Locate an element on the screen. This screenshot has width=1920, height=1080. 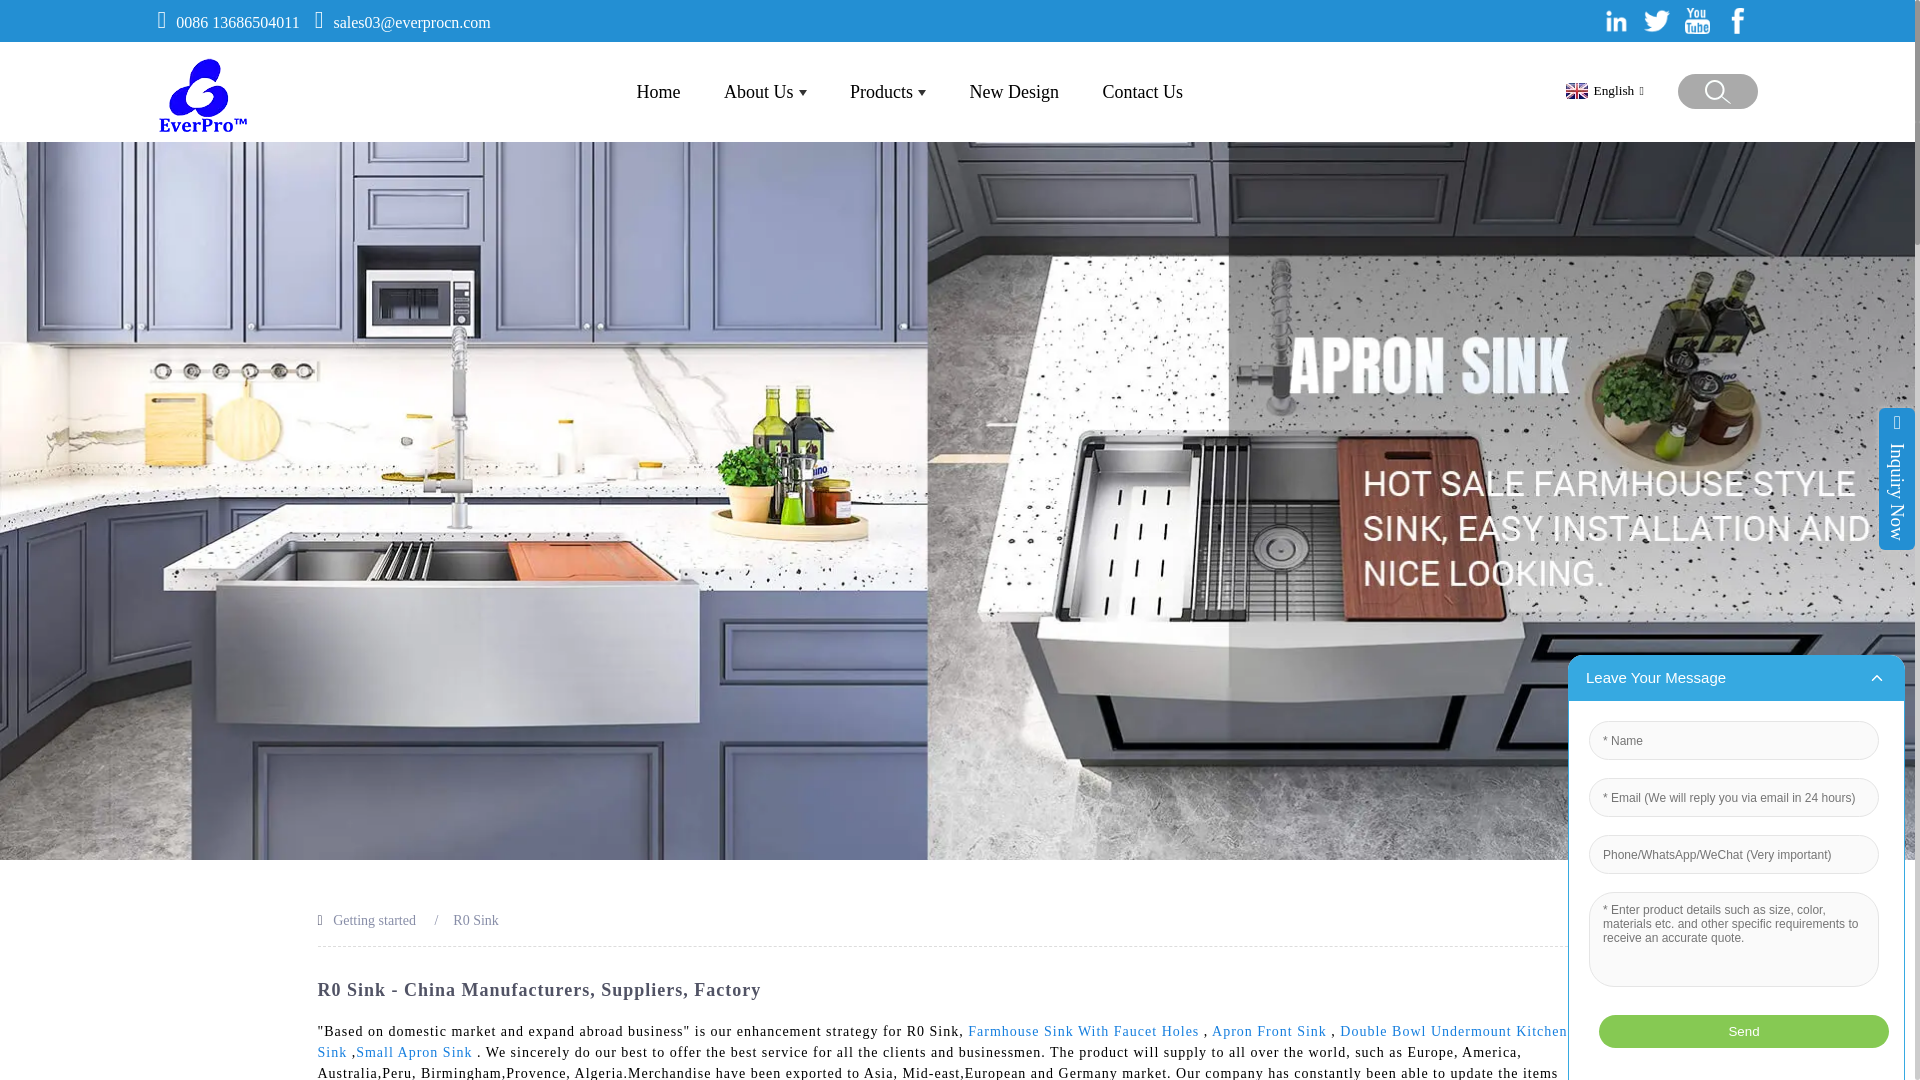
Small Apron Sink is located at coordinates (414, 1052).